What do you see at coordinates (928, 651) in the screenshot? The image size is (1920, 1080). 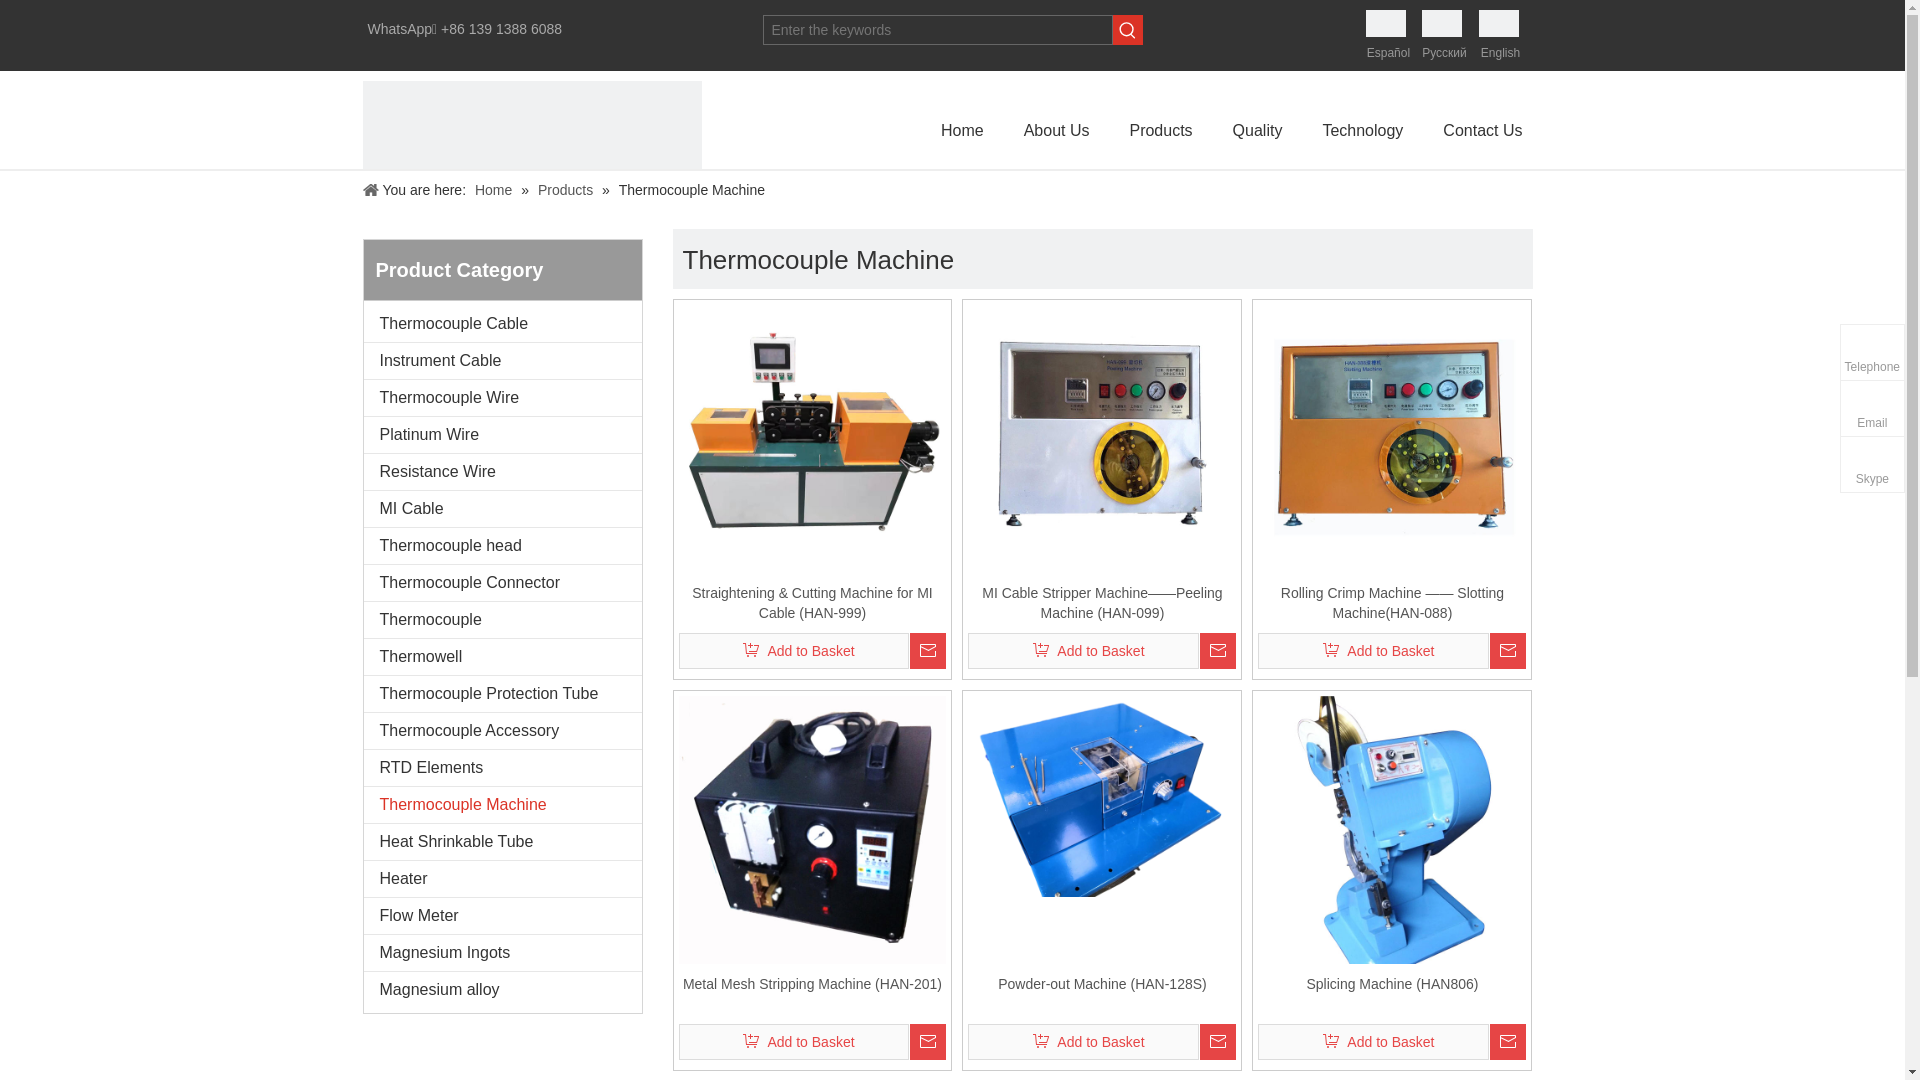 I see ` ` at bounding box center [928, 651].